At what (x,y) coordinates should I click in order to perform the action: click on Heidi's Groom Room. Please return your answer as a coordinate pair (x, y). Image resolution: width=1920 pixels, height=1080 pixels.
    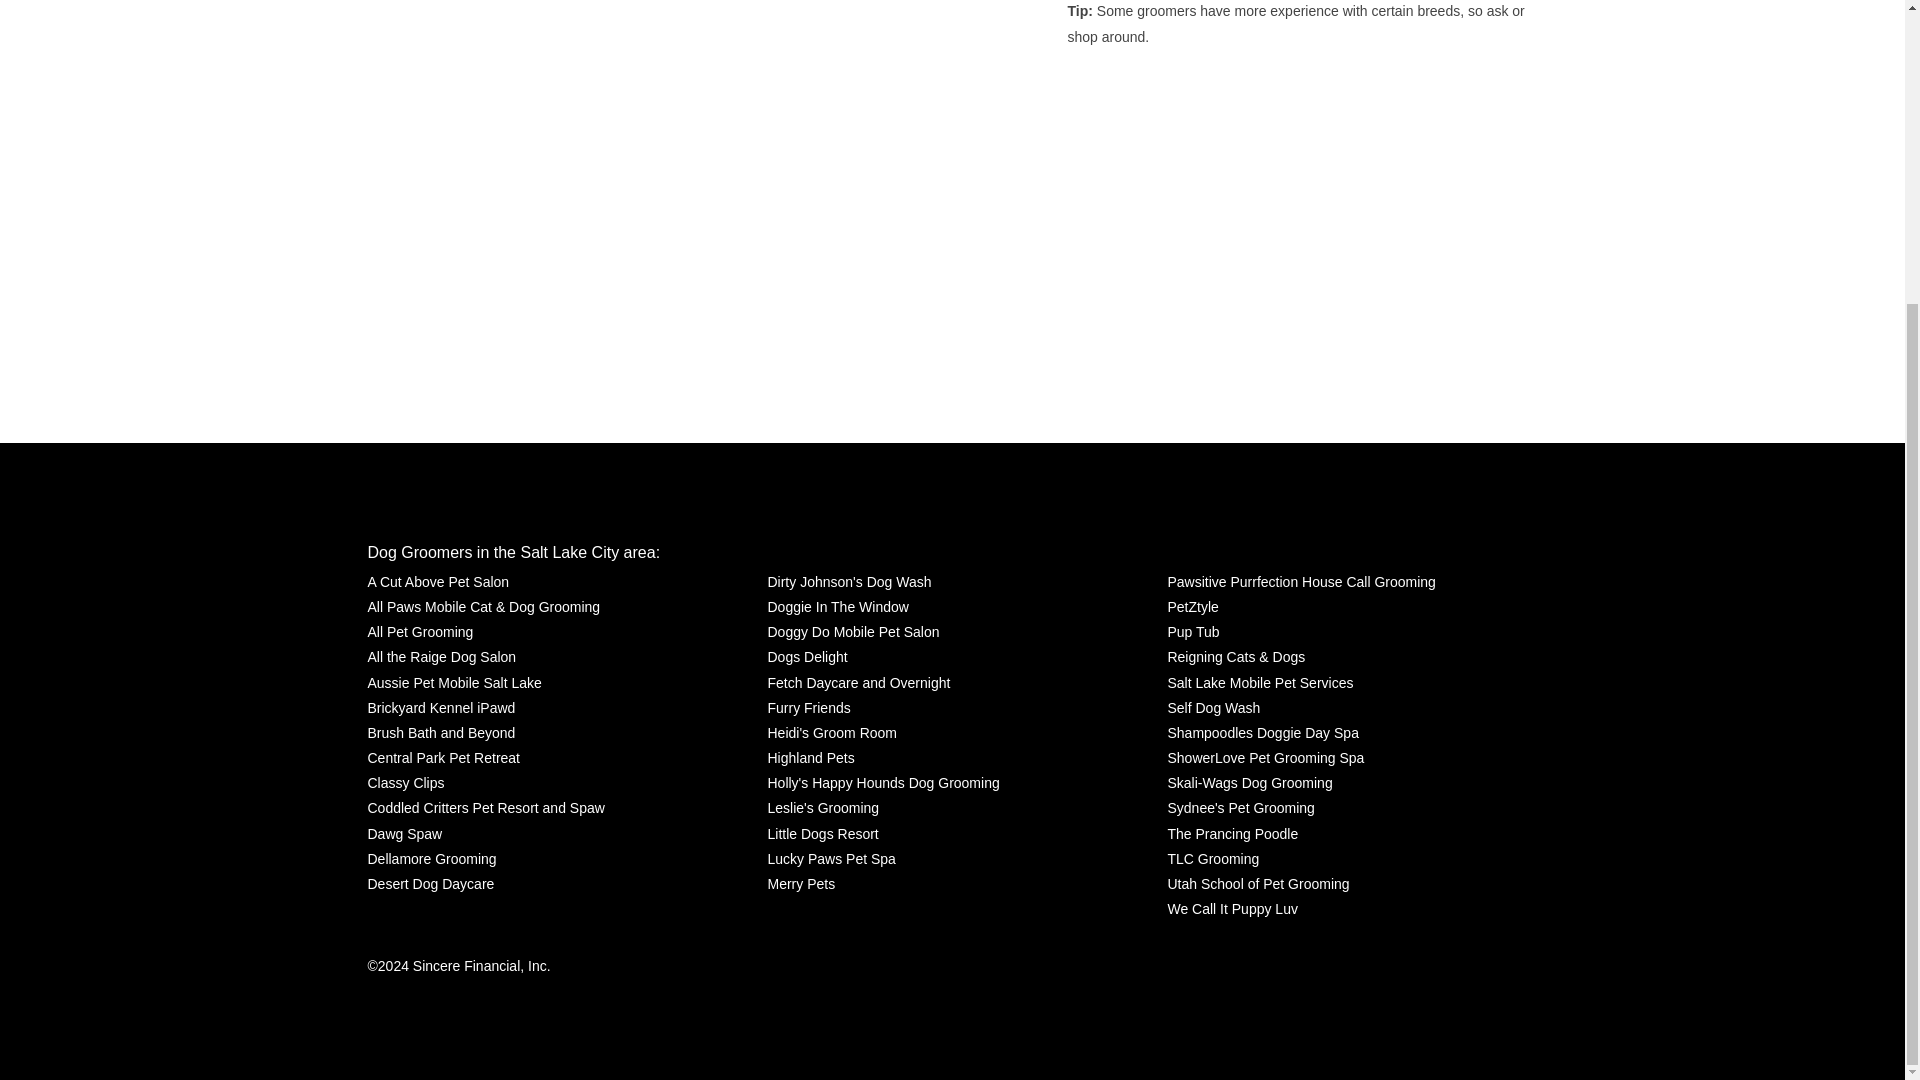
    Looking at the image, I should click on (831, 734).